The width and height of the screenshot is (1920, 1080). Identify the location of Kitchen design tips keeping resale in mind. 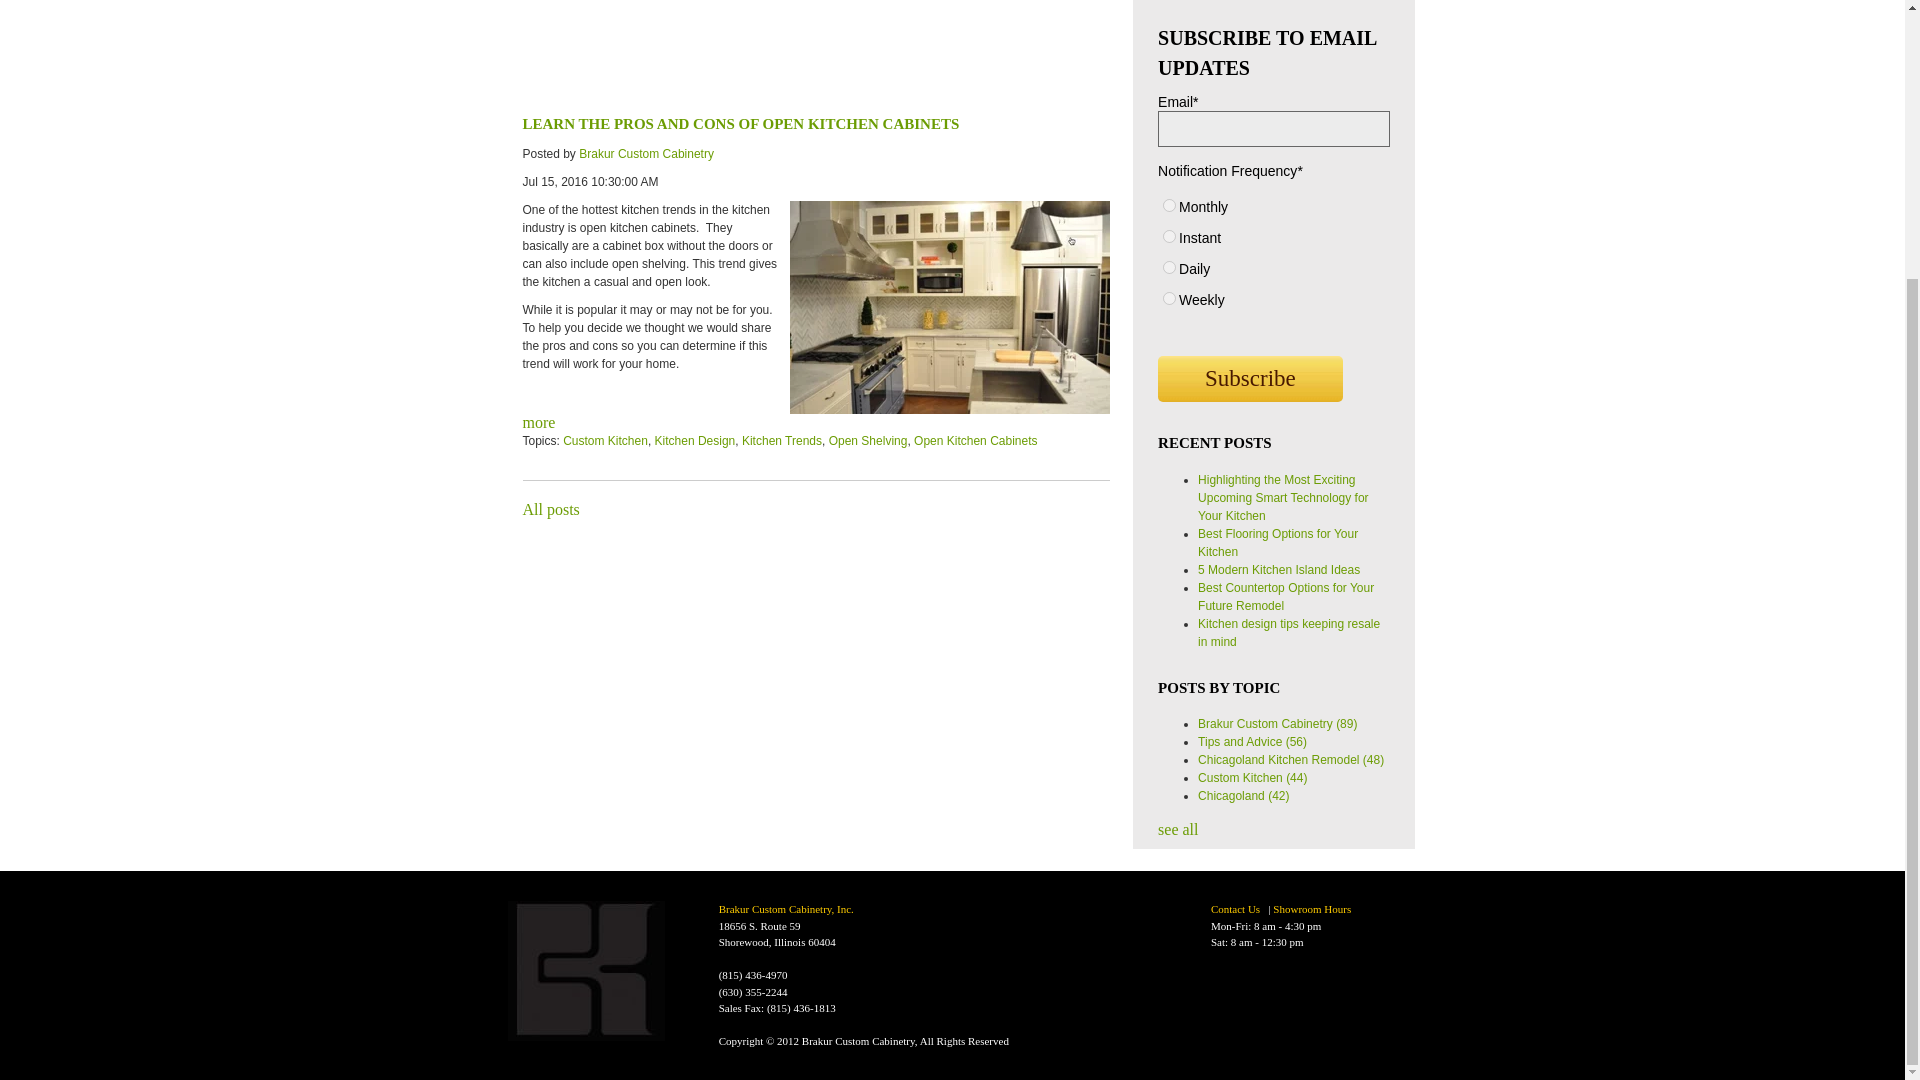
(1289, 632).